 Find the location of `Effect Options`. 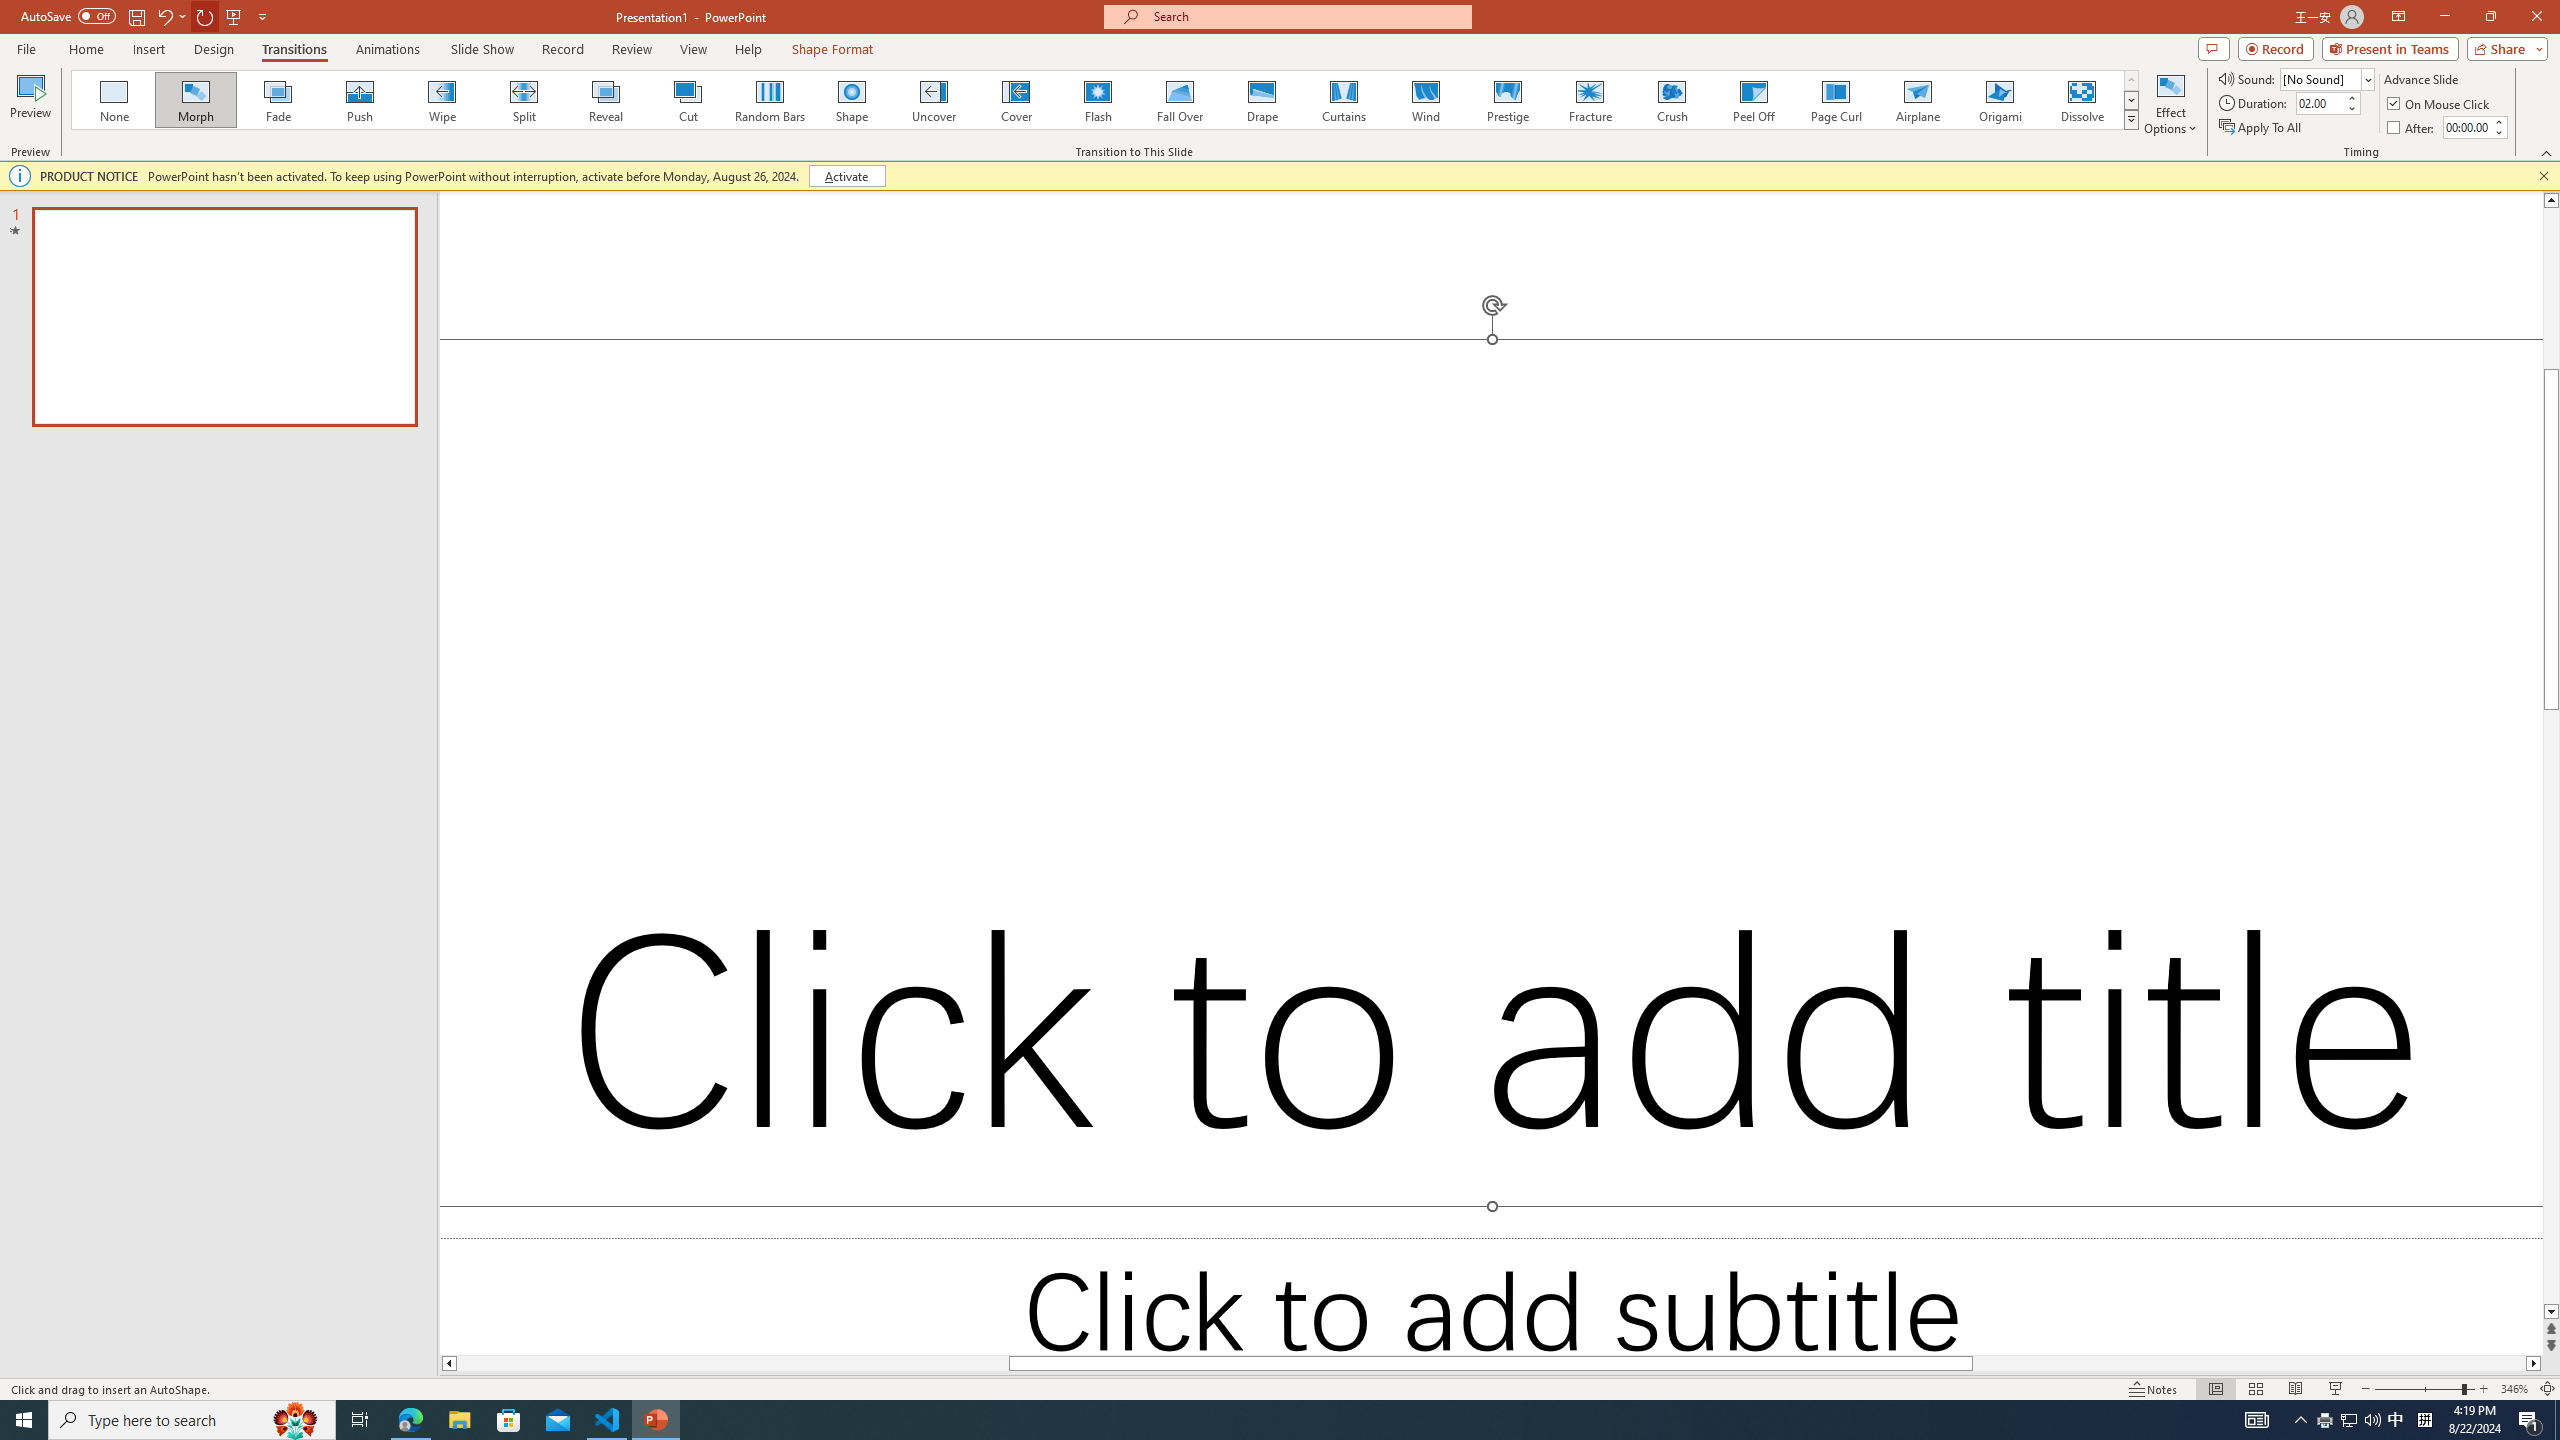

Effect Options is located at coordinates (2170, 103).